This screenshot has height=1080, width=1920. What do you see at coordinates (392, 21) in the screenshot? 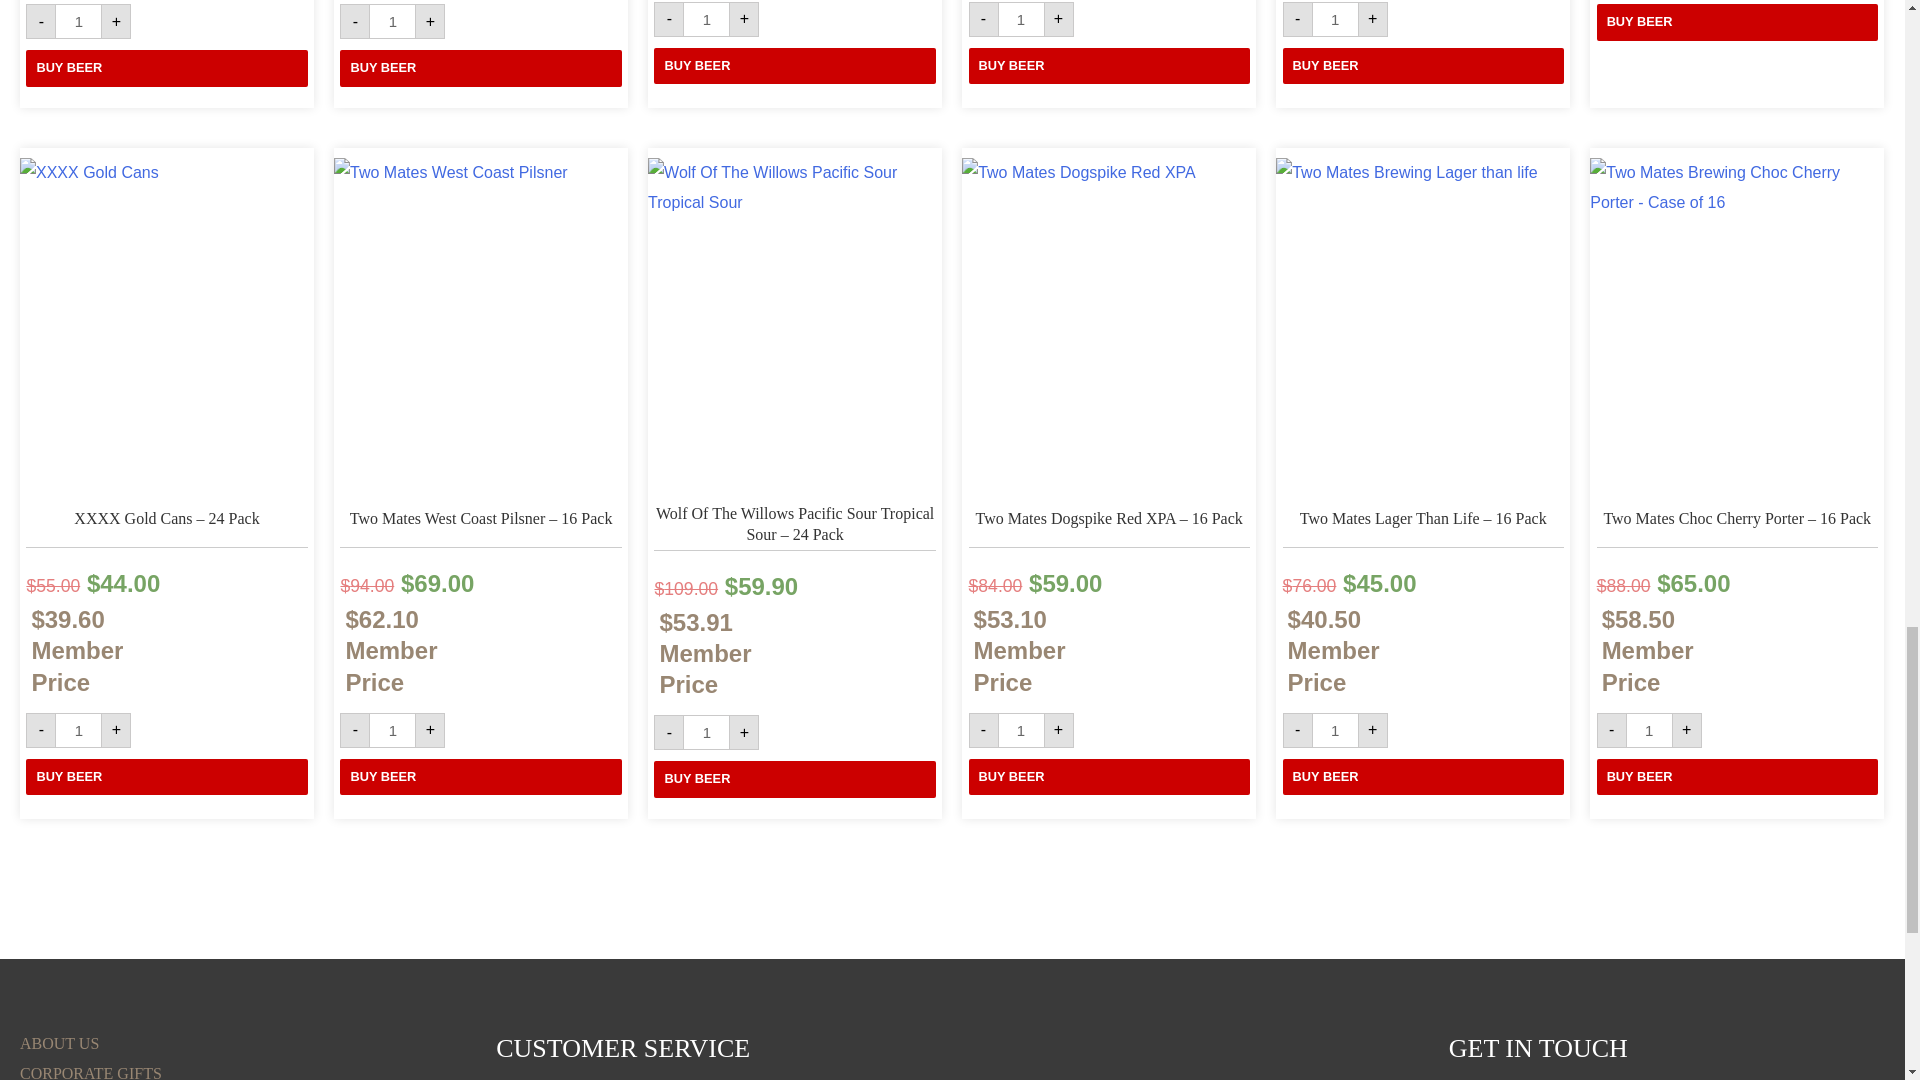
I see `Qty` at bounding box center [392, 21].